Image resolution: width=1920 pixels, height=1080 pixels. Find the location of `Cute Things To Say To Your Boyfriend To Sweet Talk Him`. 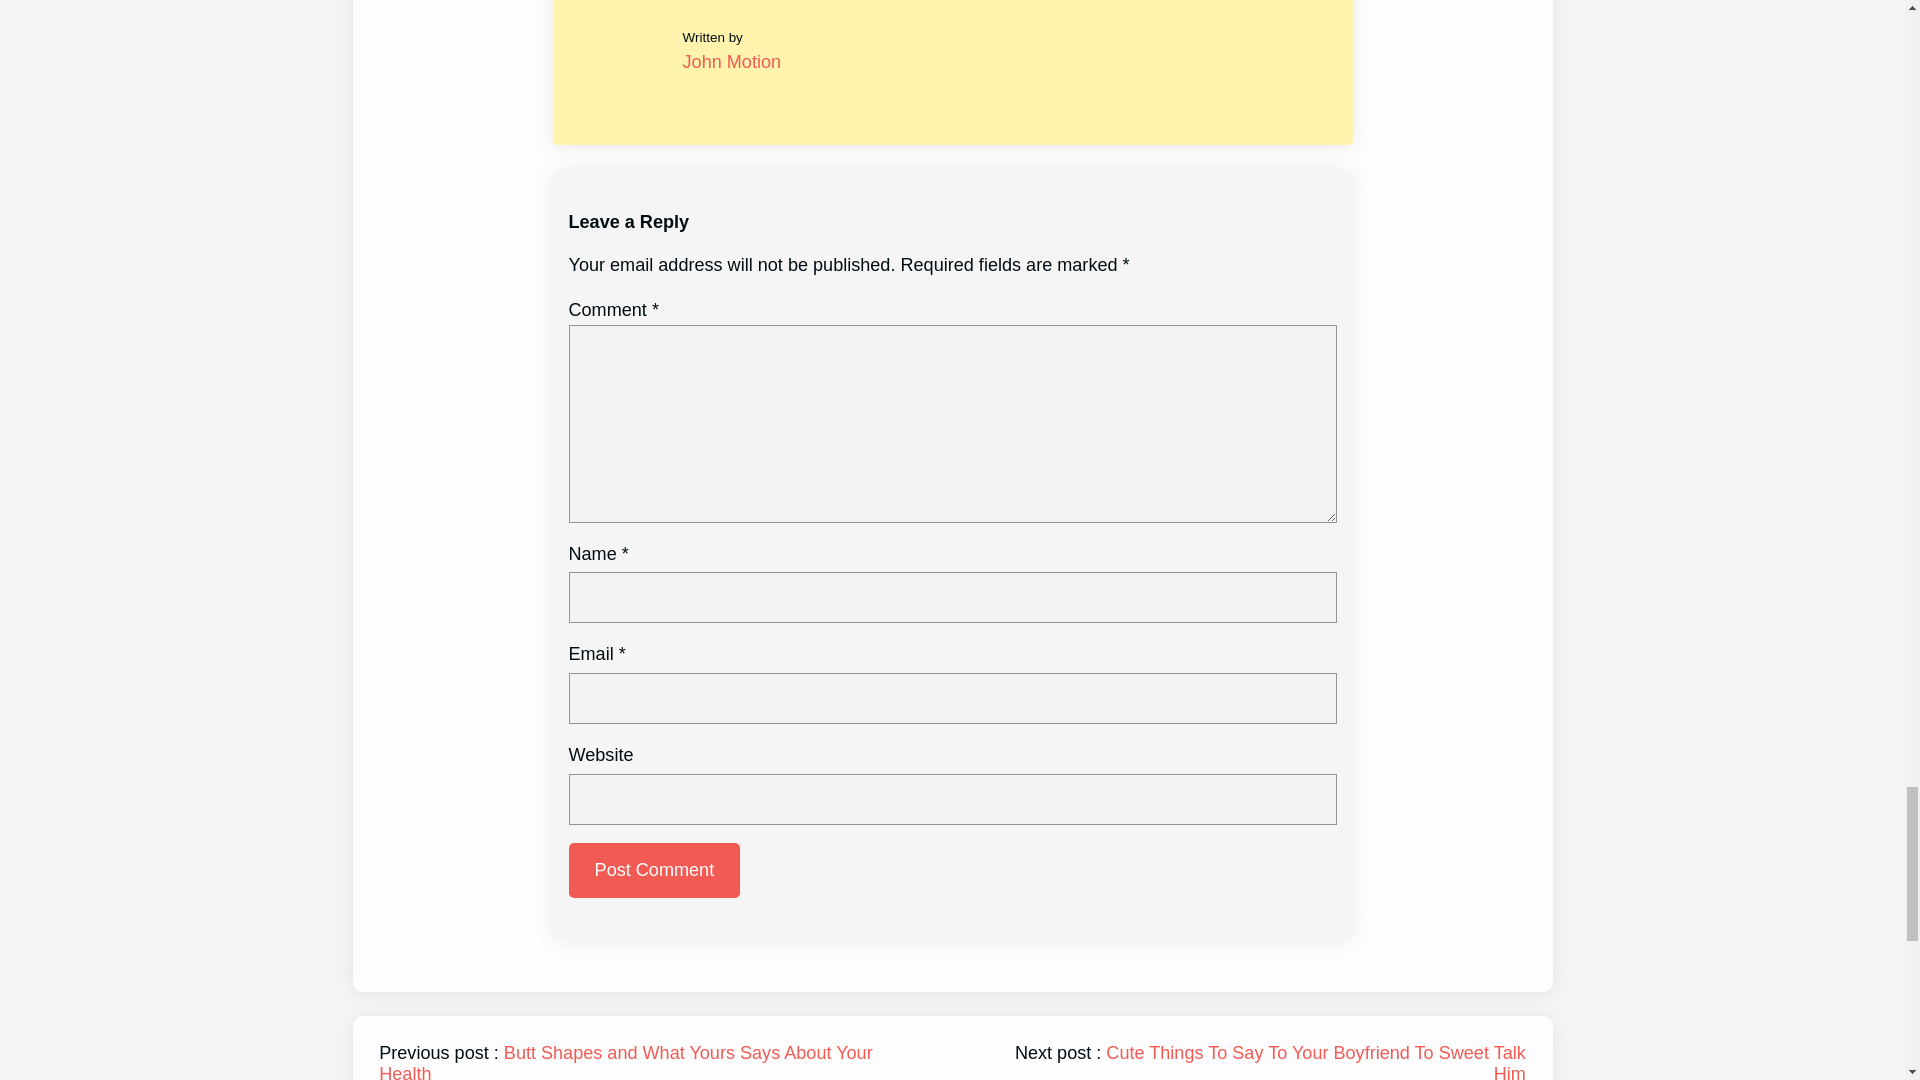

Cute Things To Say To Your Boyfriend To Sweet Talk Him is located at coordinates (1314, 1062).